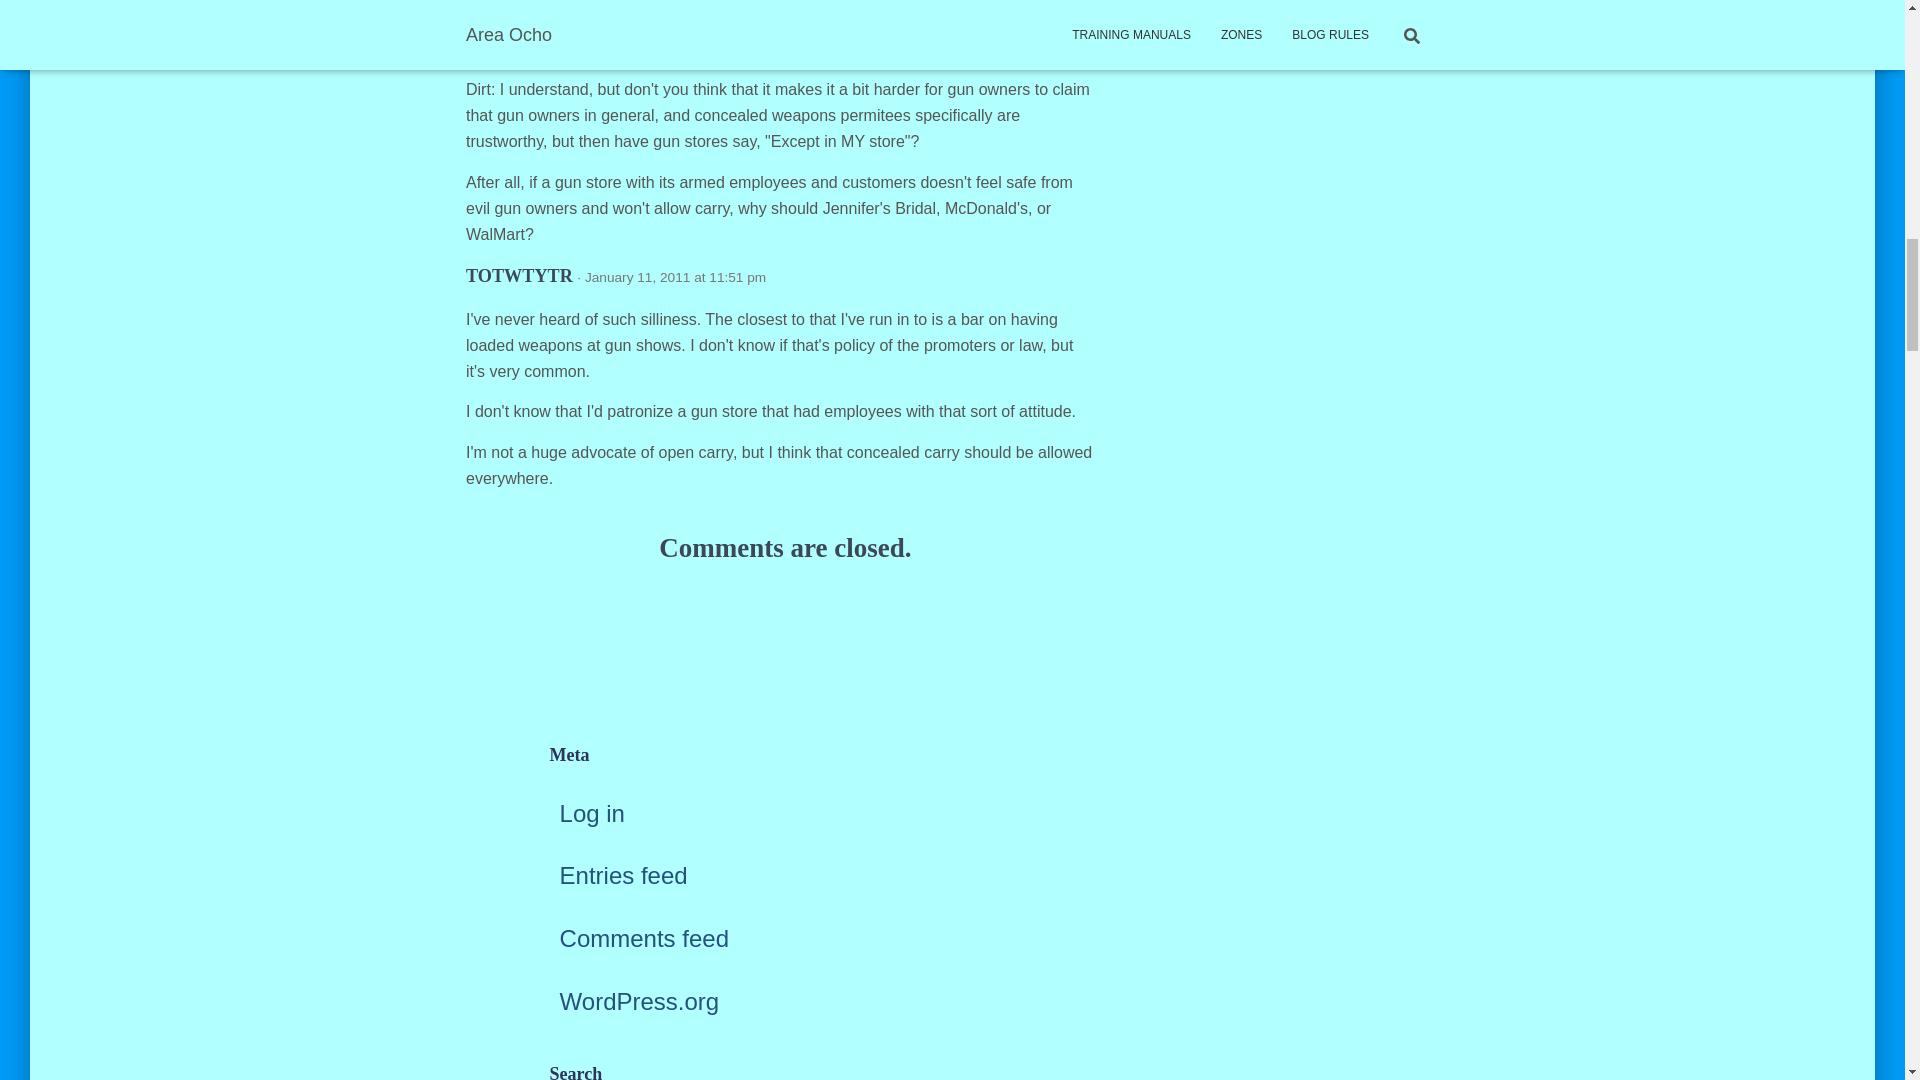  I want to click on WordPress.org, so click(640, 1002).